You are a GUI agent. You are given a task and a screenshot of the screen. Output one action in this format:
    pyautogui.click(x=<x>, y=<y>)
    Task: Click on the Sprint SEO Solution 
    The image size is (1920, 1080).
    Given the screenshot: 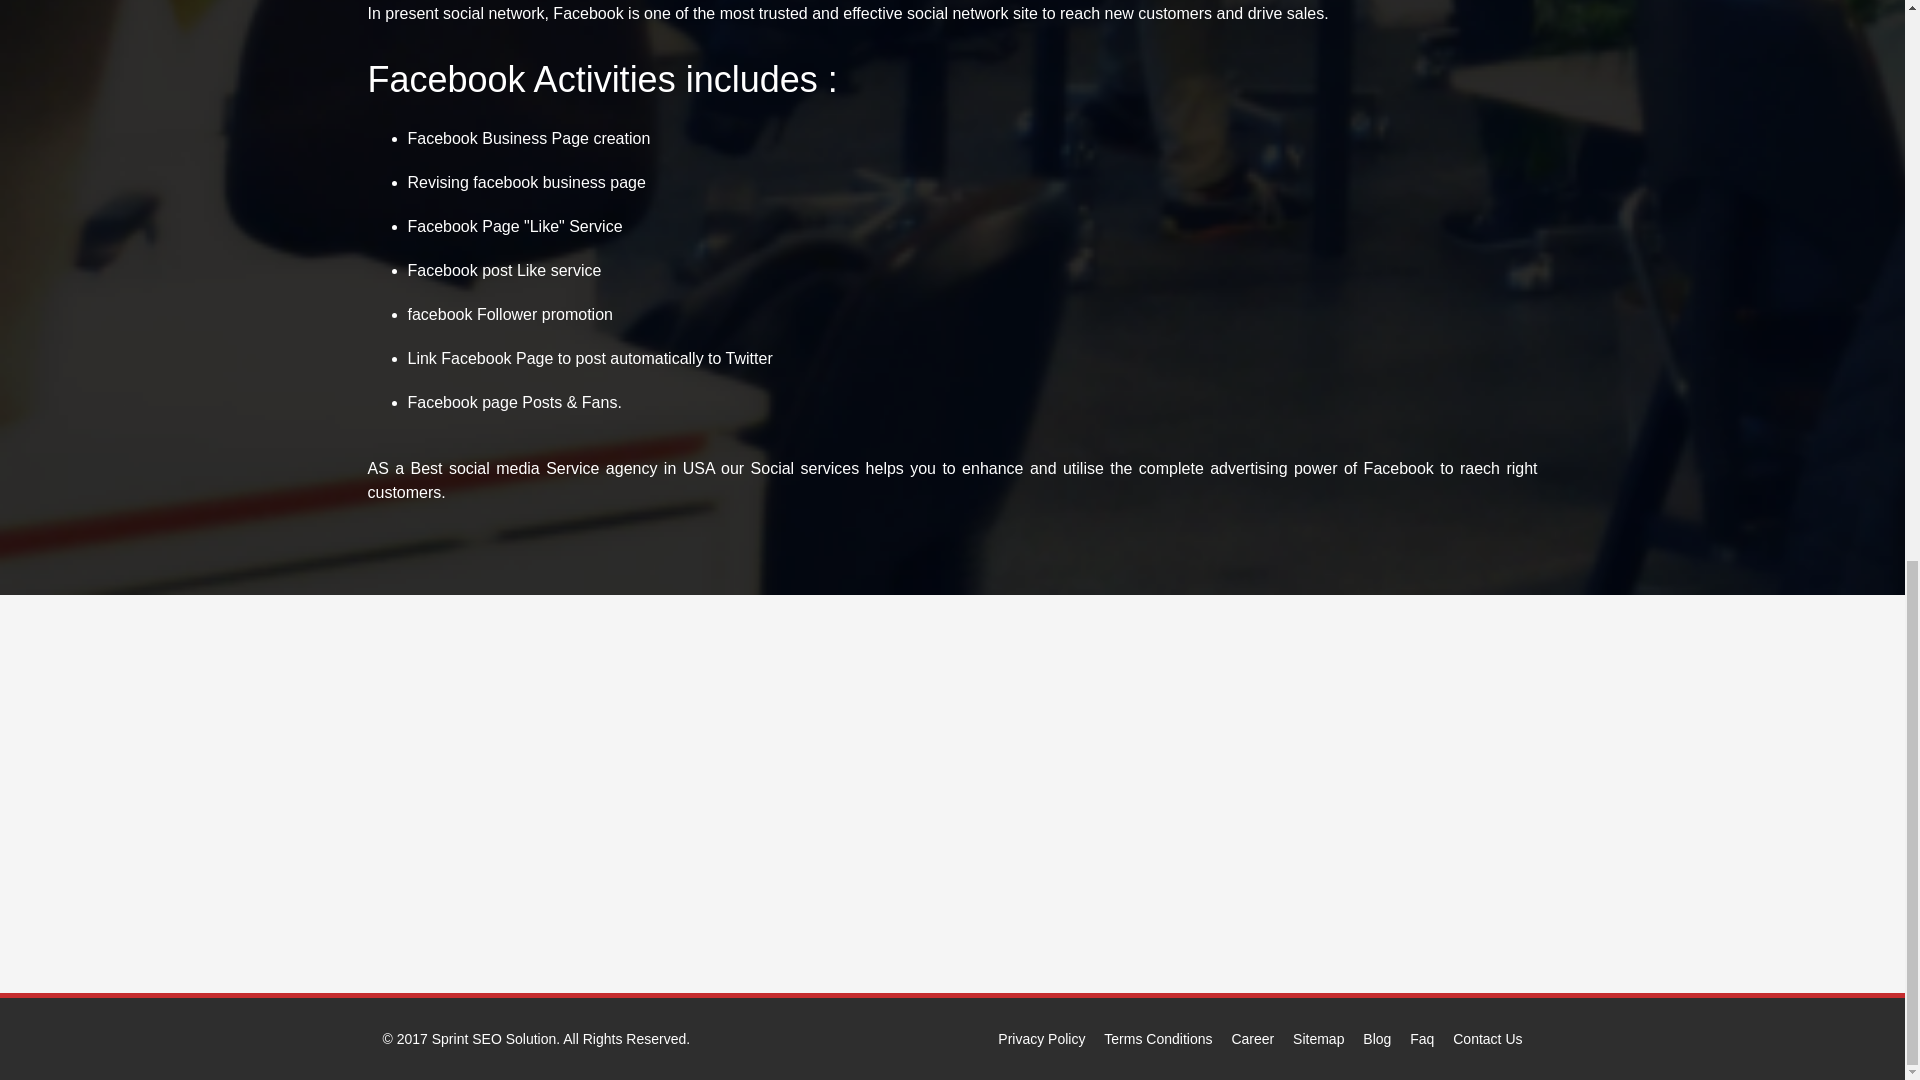 What is the action you would take?
    pyautogui.click(x=494, y=1038)
    